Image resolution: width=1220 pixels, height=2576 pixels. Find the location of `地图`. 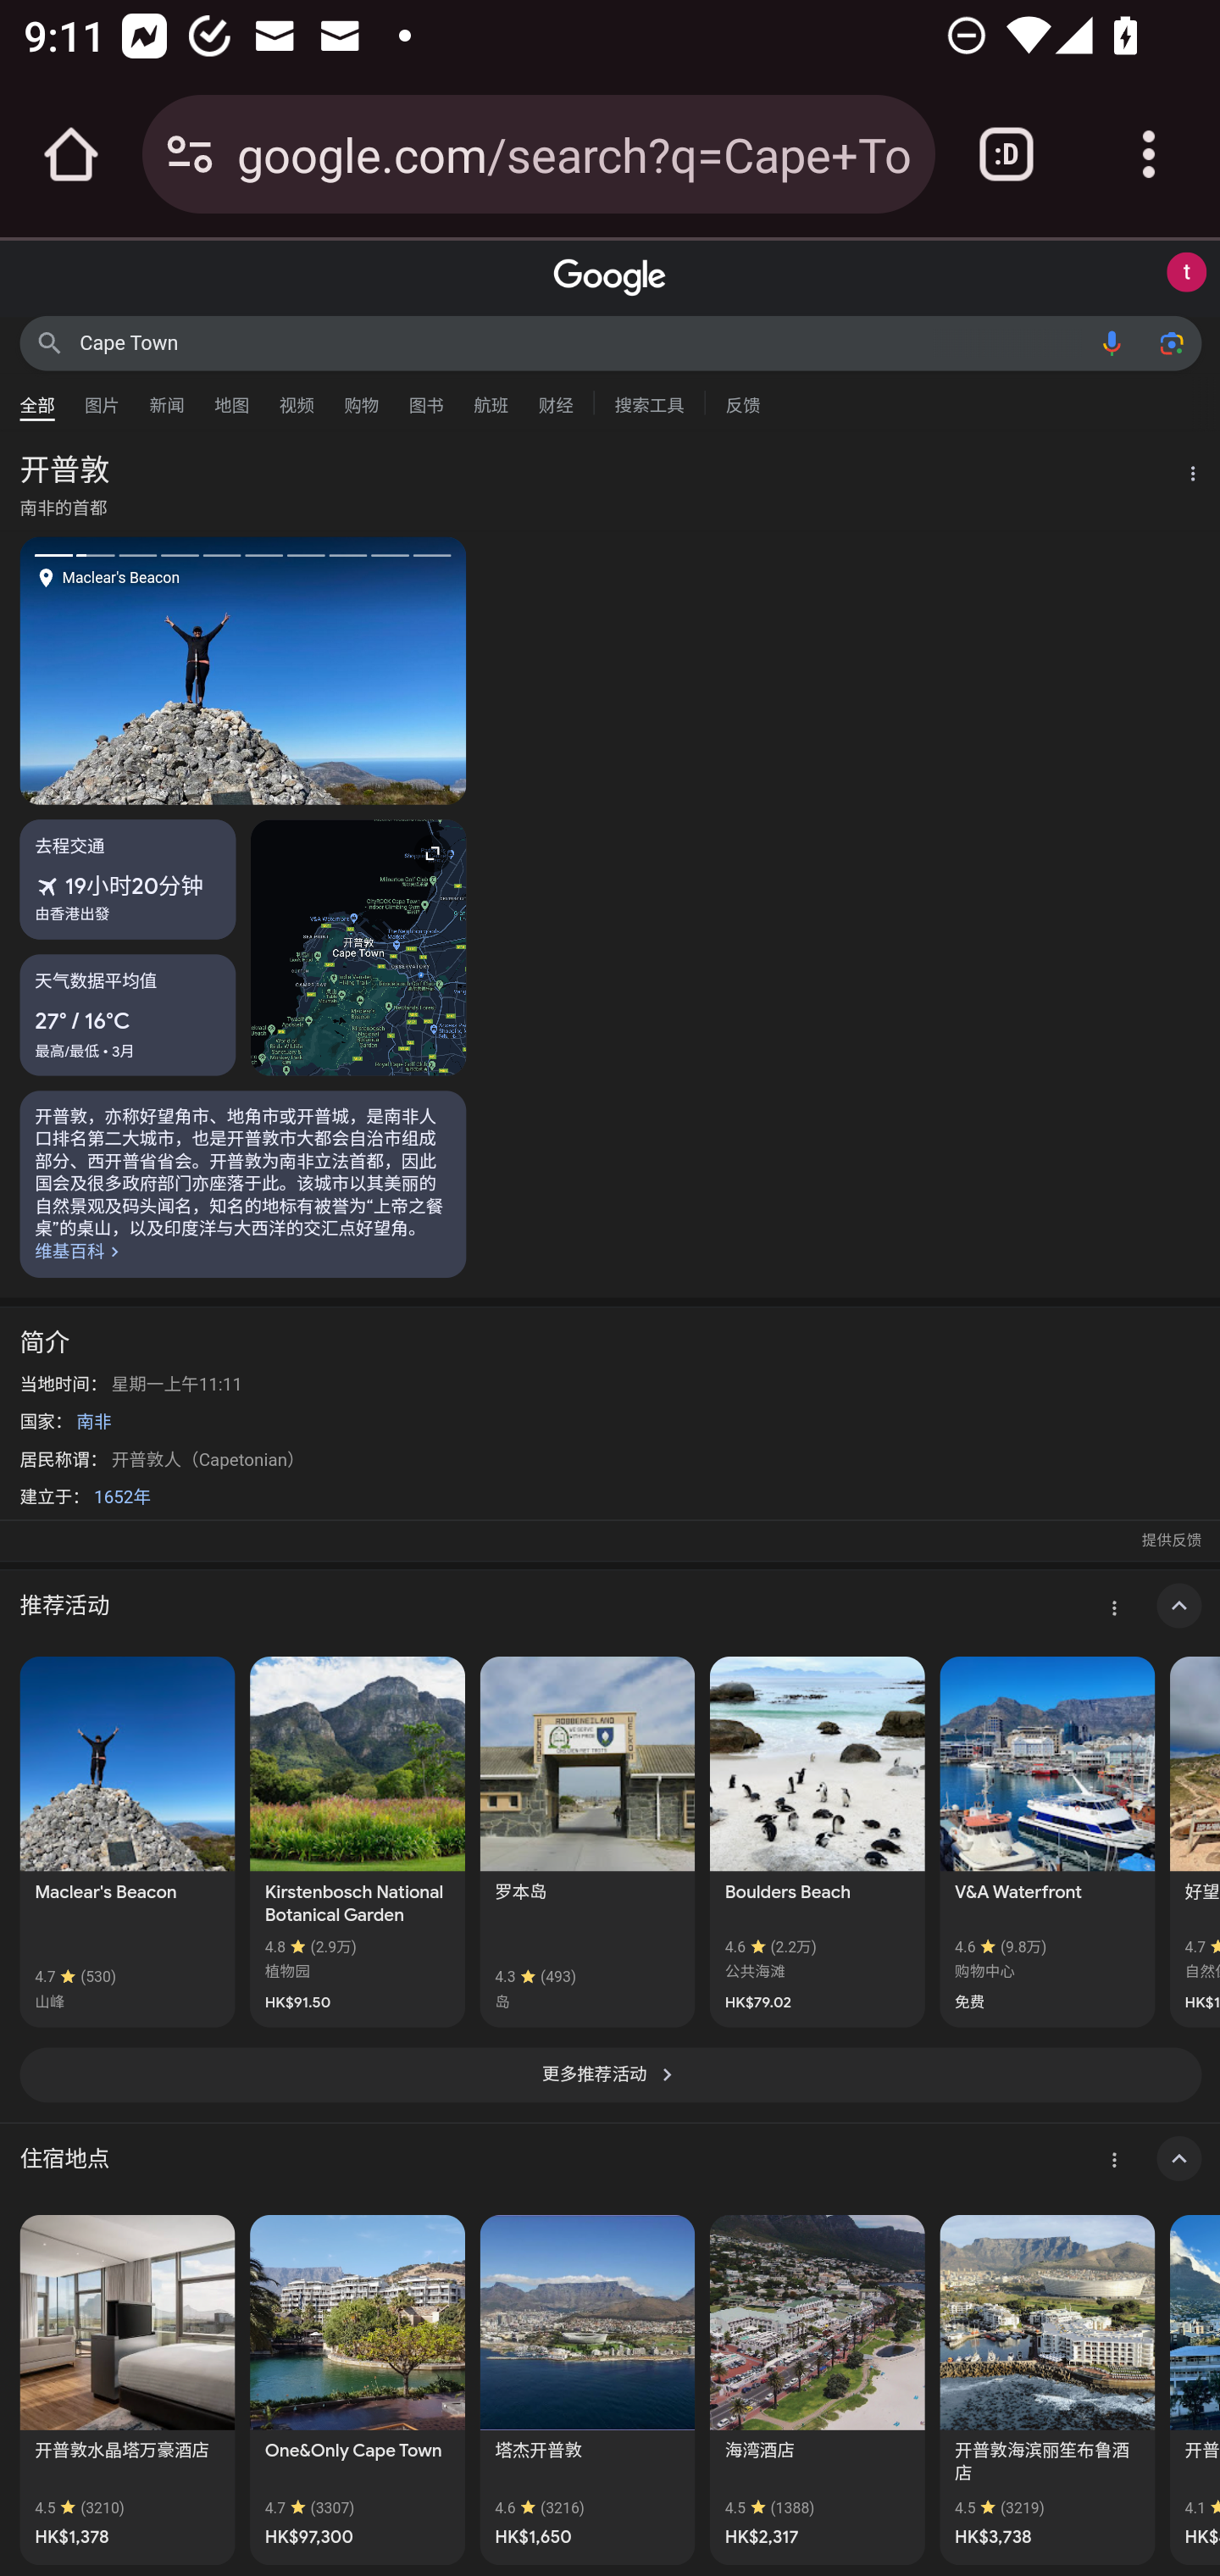

地图 is located at coordinates (231, 397).